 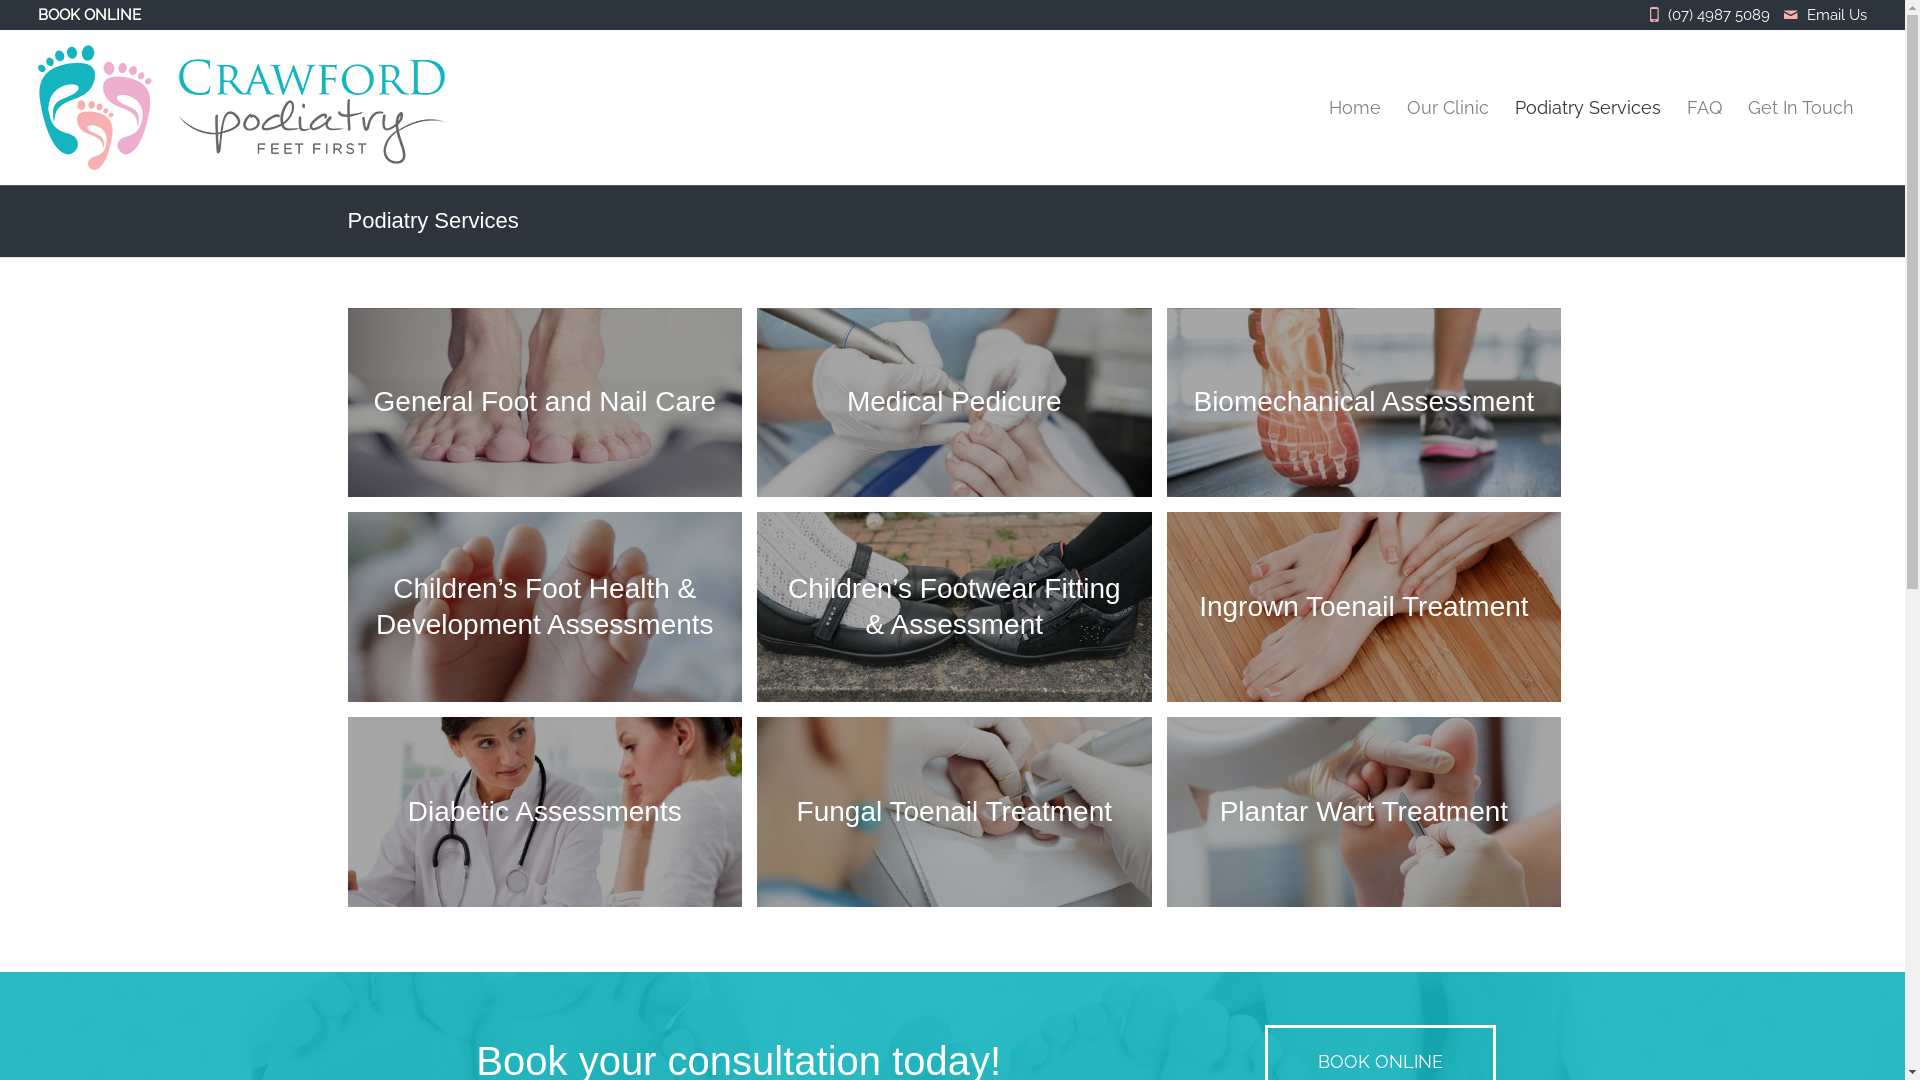 I want to click on ph5, so click(x=546, y=812).